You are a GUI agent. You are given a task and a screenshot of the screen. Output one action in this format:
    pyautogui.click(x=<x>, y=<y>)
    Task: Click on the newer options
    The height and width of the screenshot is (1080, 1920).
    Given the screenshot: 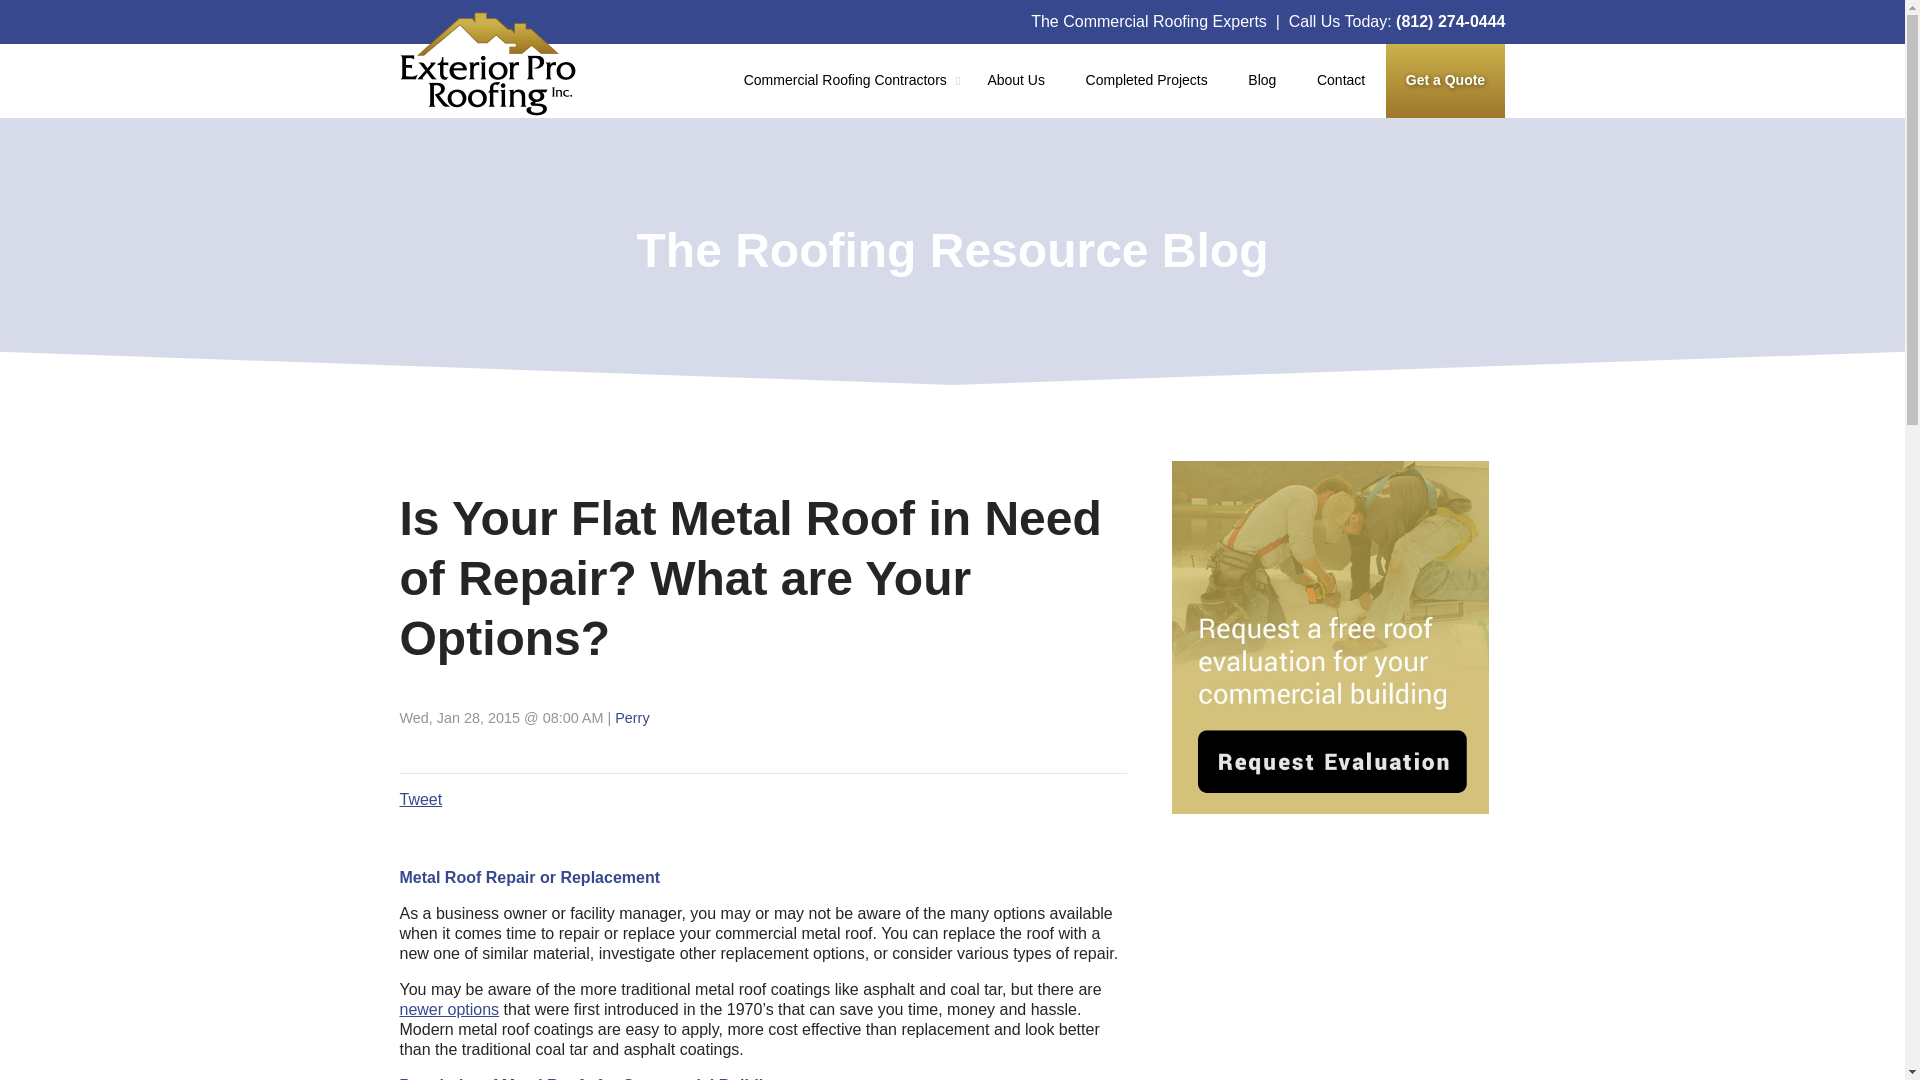 What is the action you would take?
    pyautogui.click(x=449, y=1010)
    